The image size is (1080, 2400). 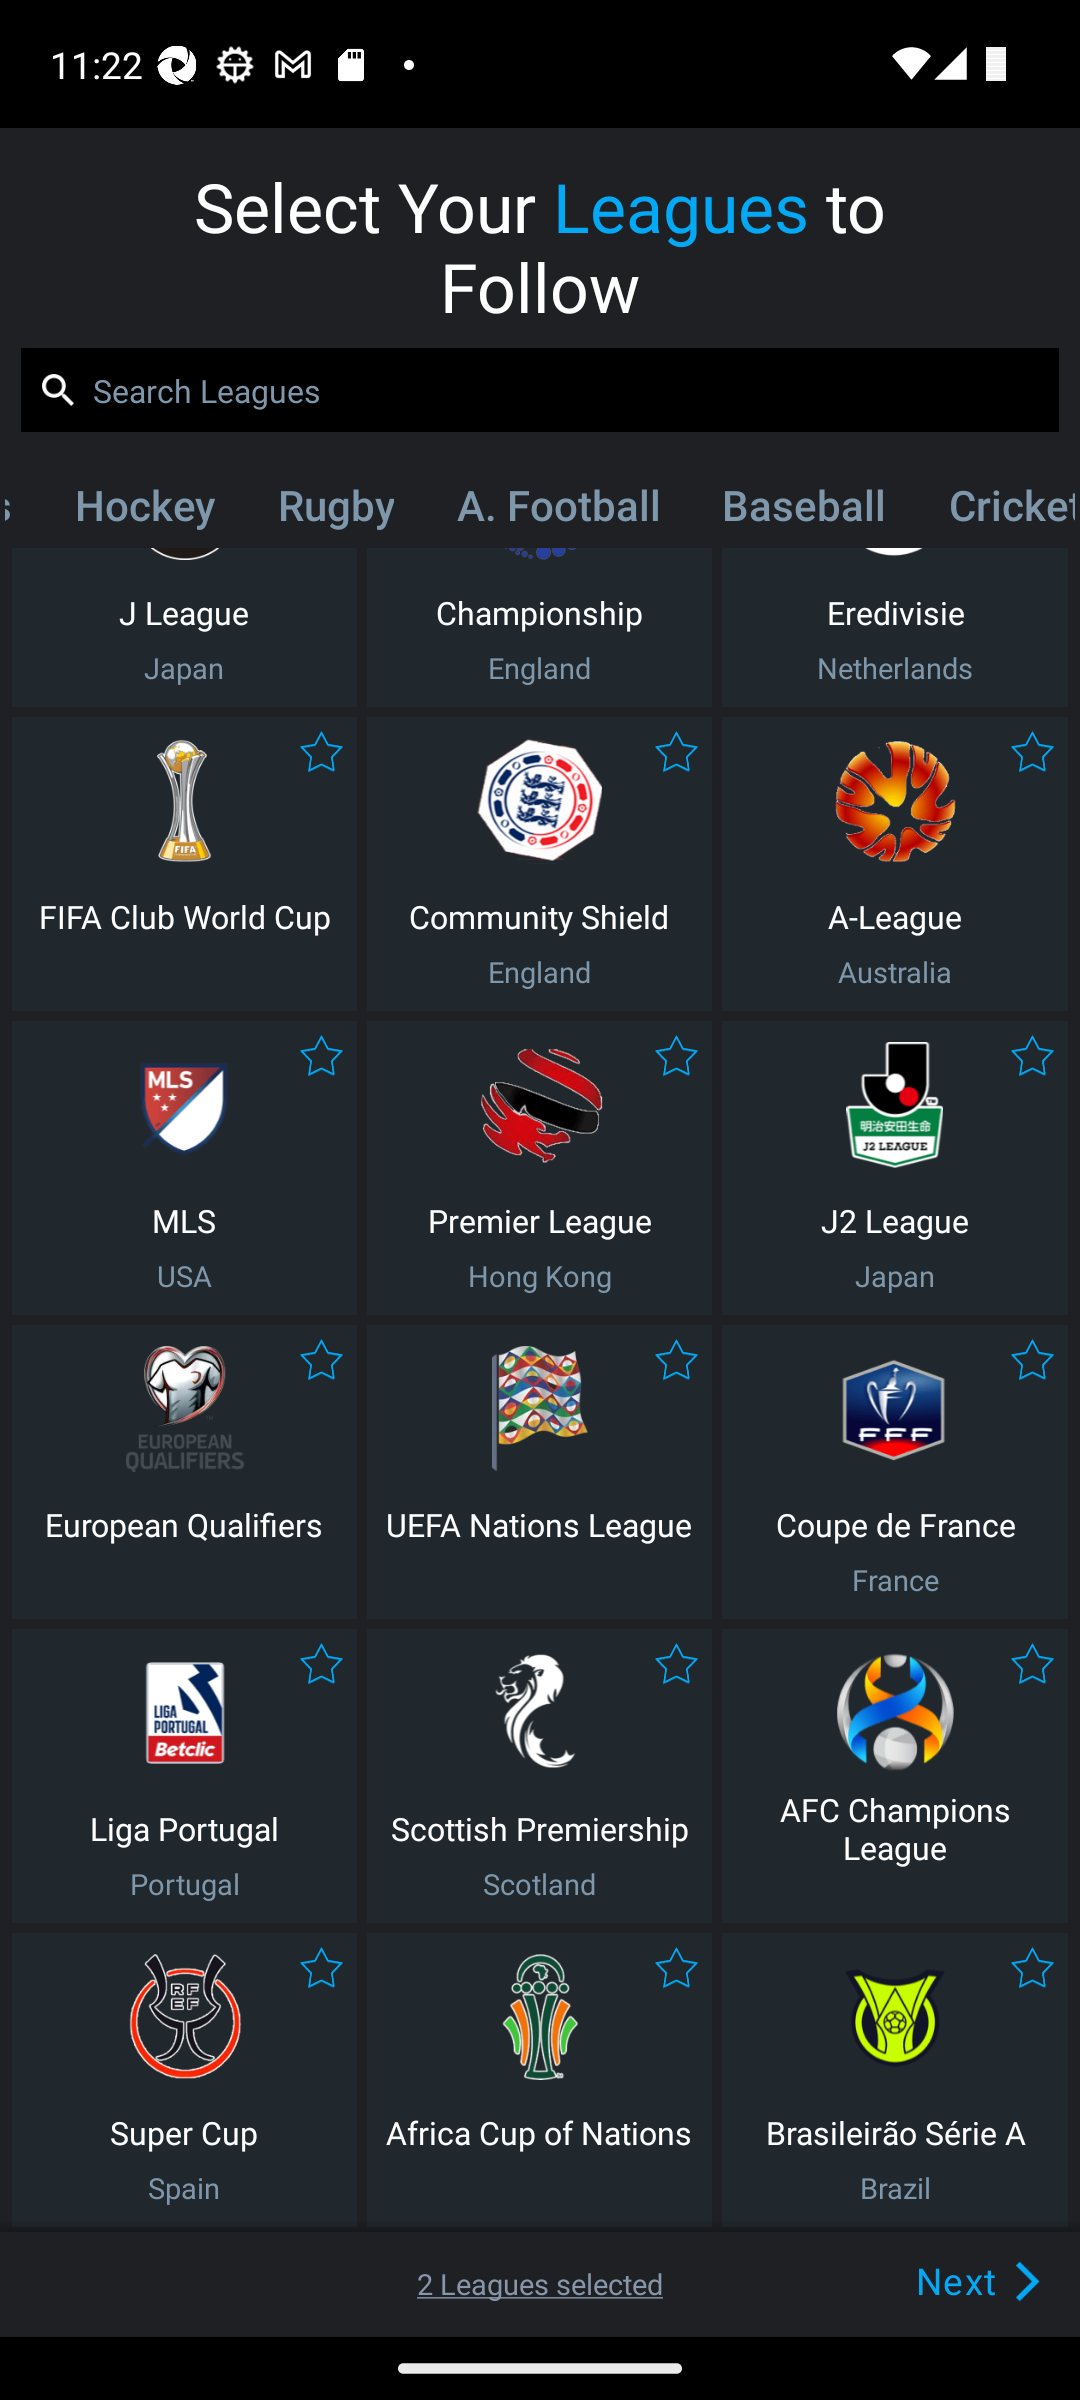 I want to click on Next, so click(x=932, y=2280).